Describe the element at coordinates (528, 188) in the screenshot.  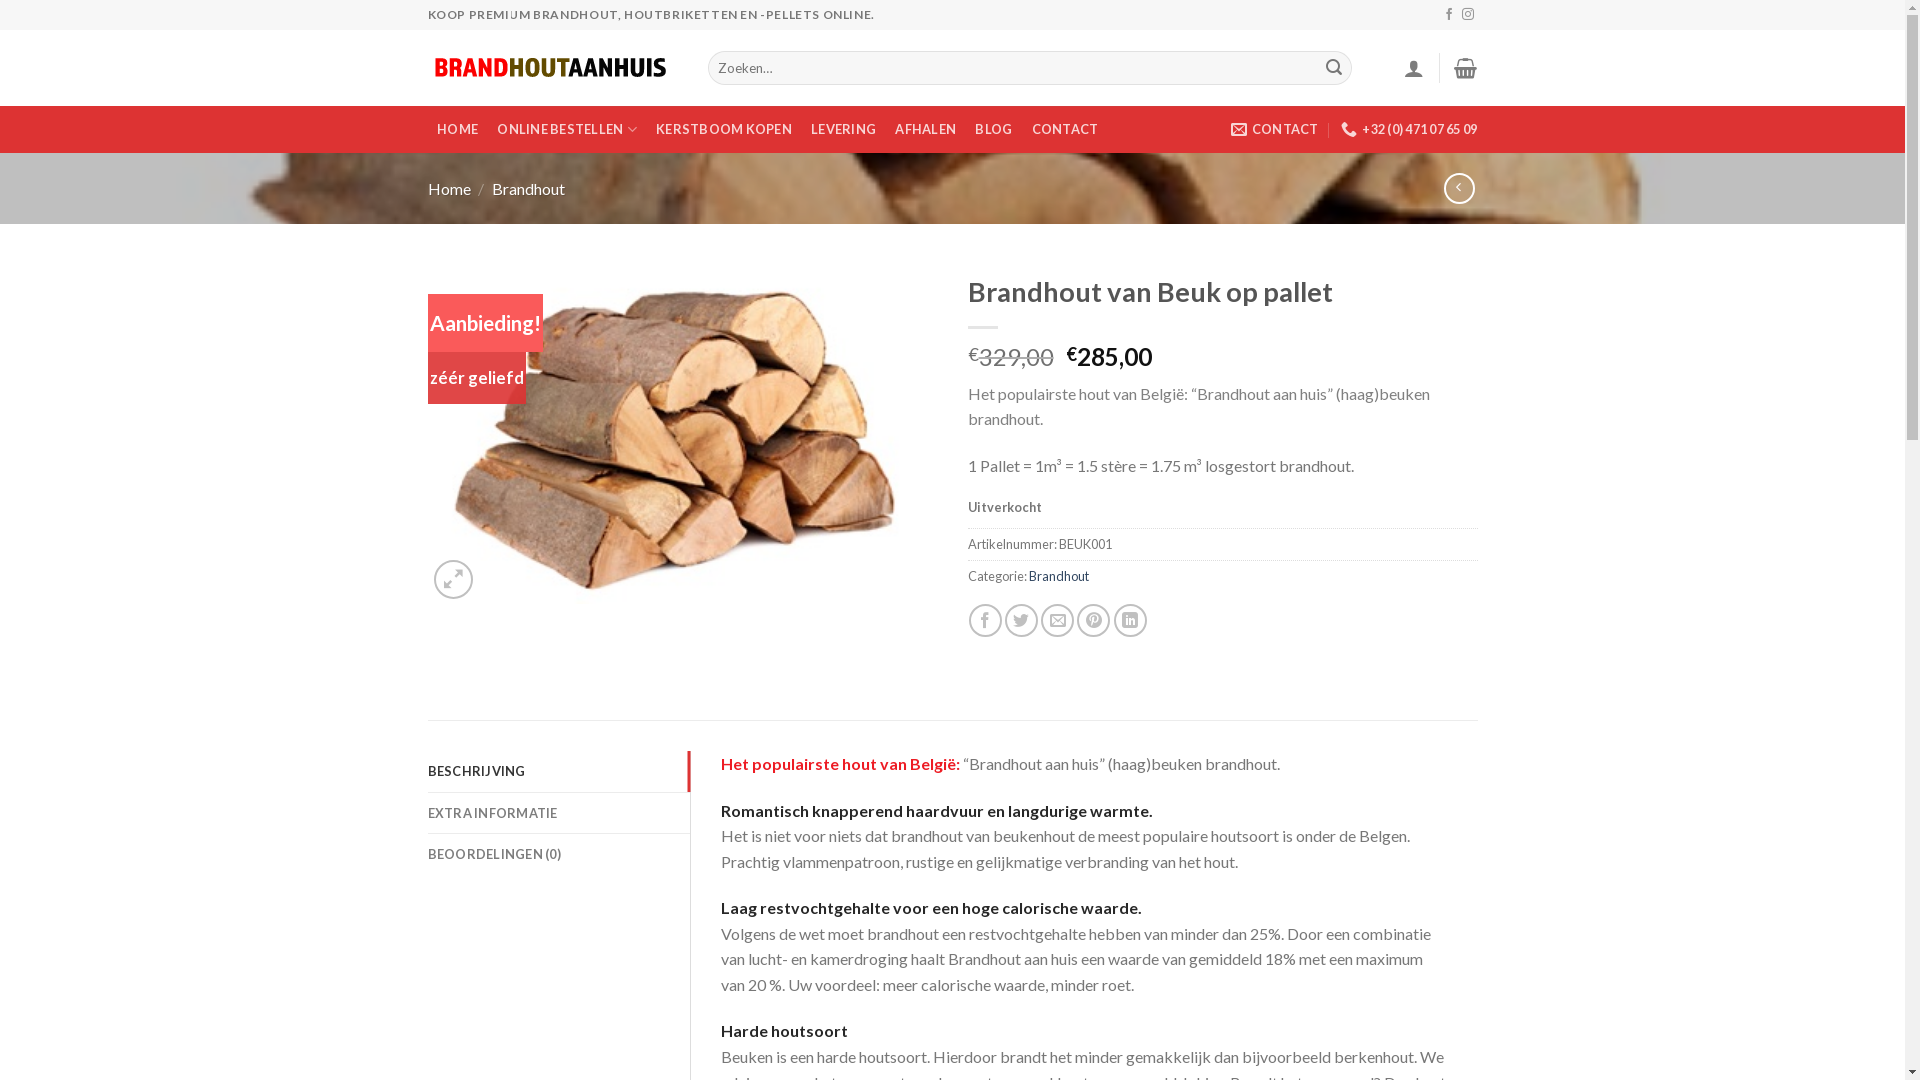
I see `Brandhout` at that location.